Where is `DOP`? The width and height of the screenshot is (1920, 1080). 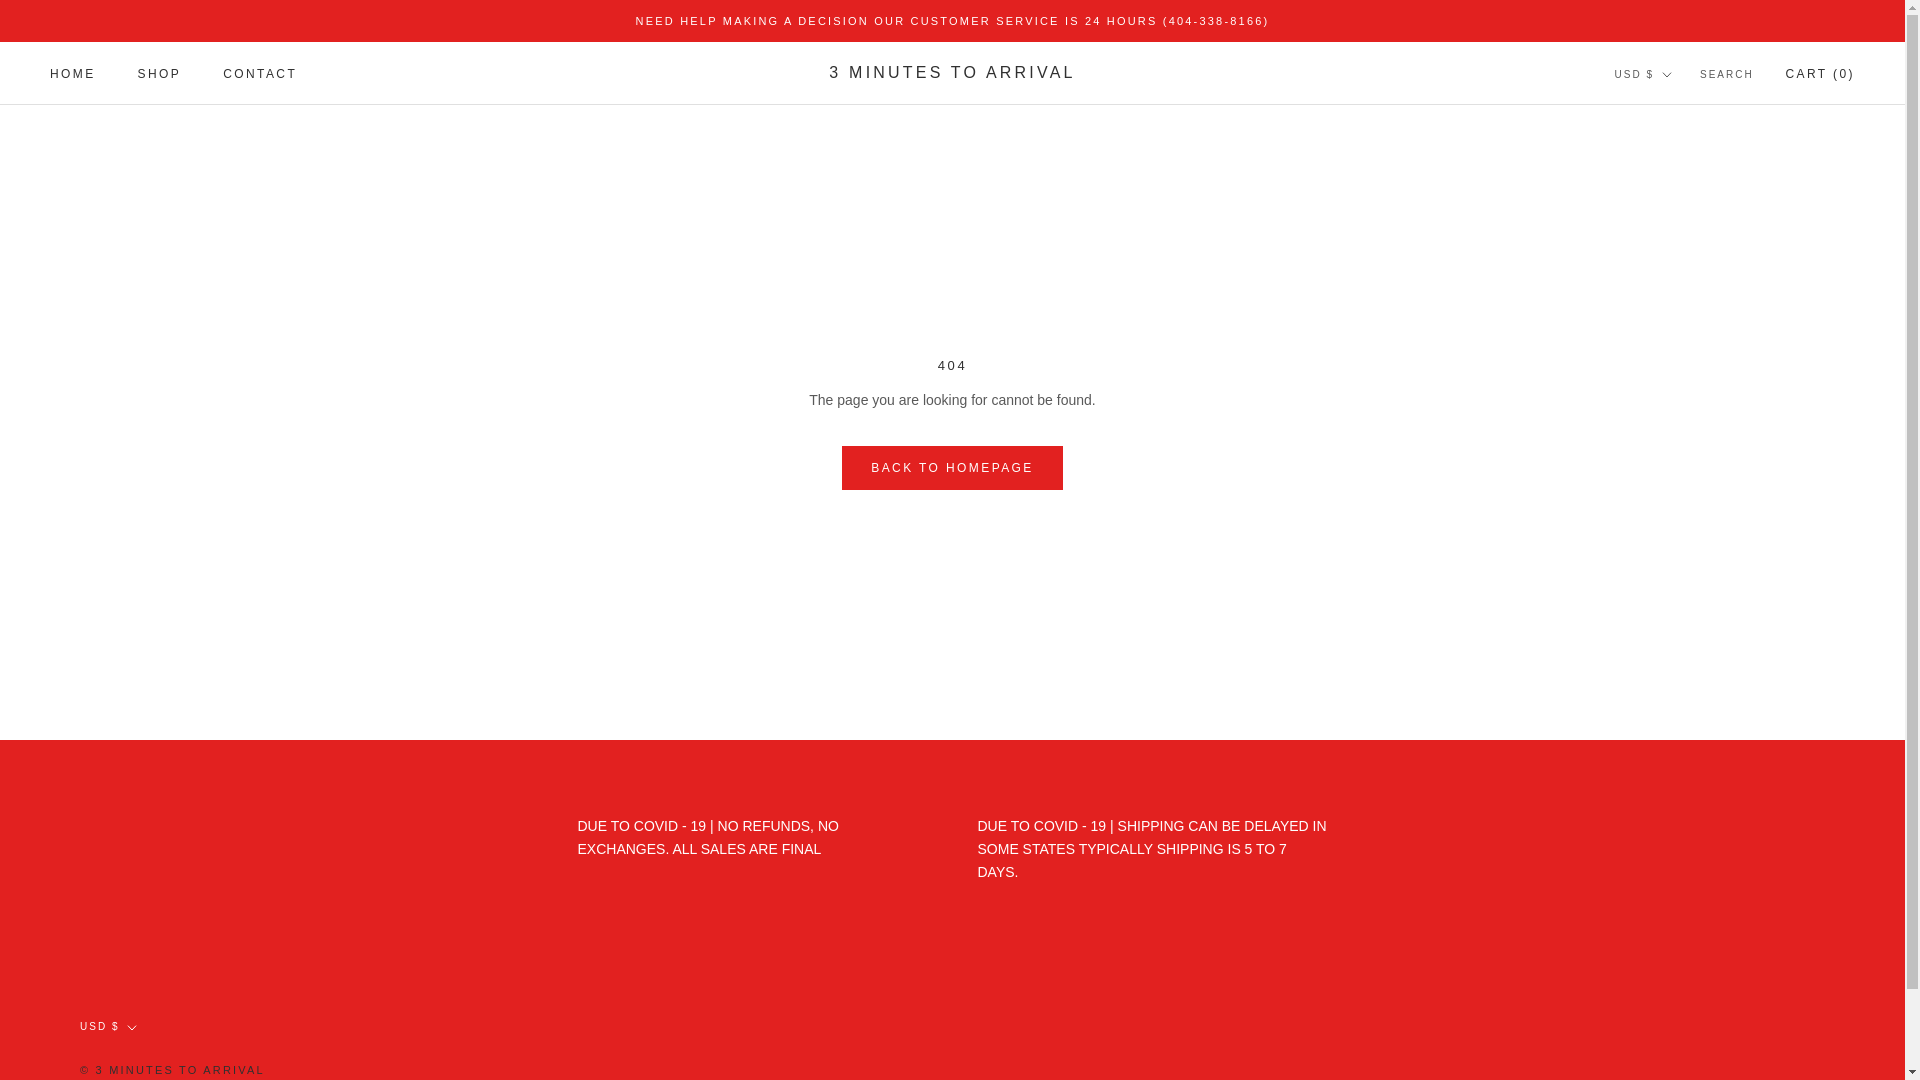 DOP is located at coordinates (1678, 832).